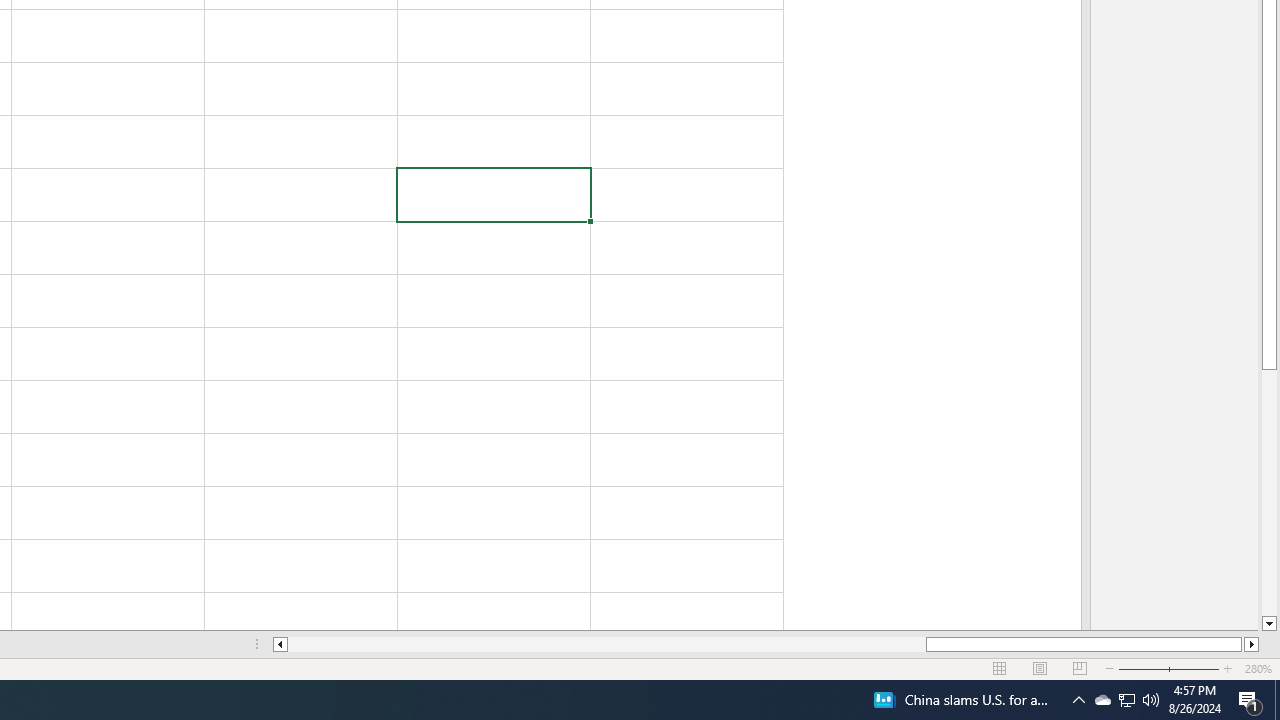  Describe the element at coordinates (606, 644) in the screenshot. I see `Page left` at that location.